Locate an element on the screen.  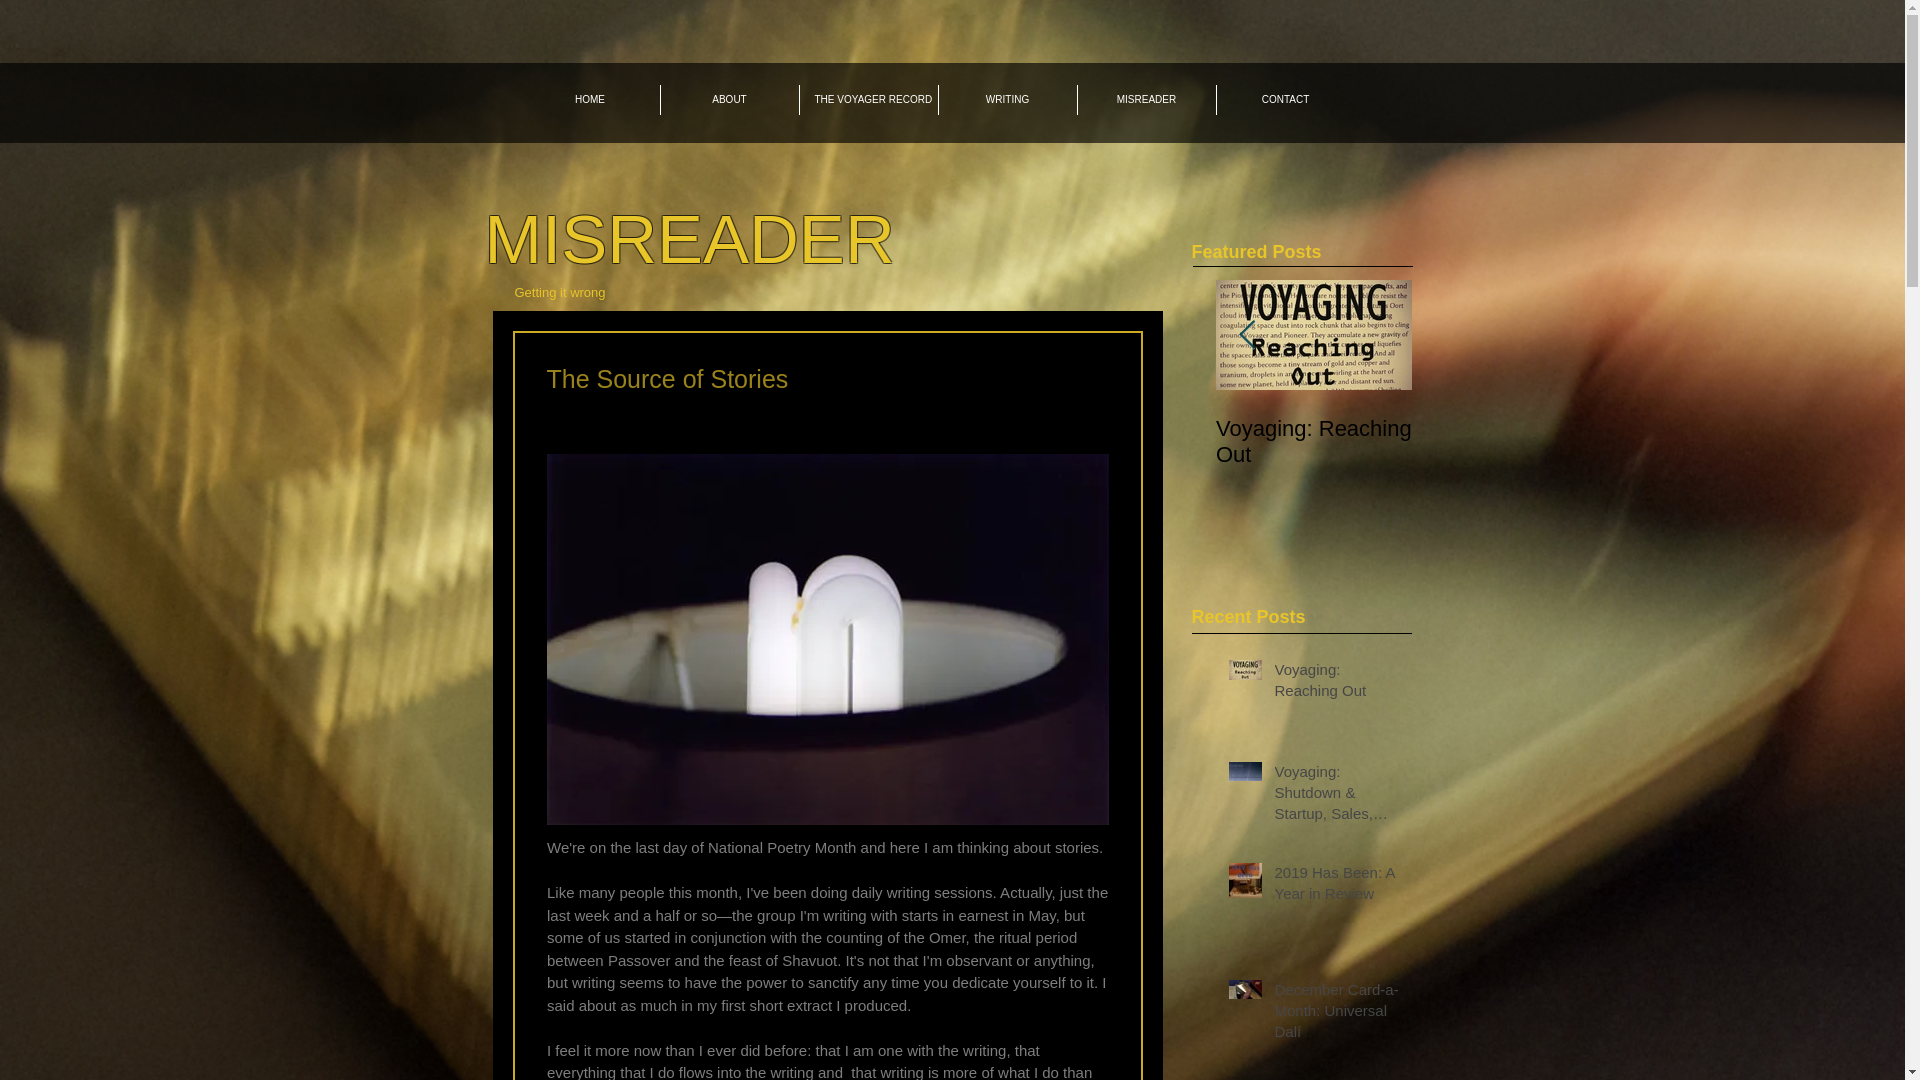
CONTACT is located at coordinates (1284, 100).